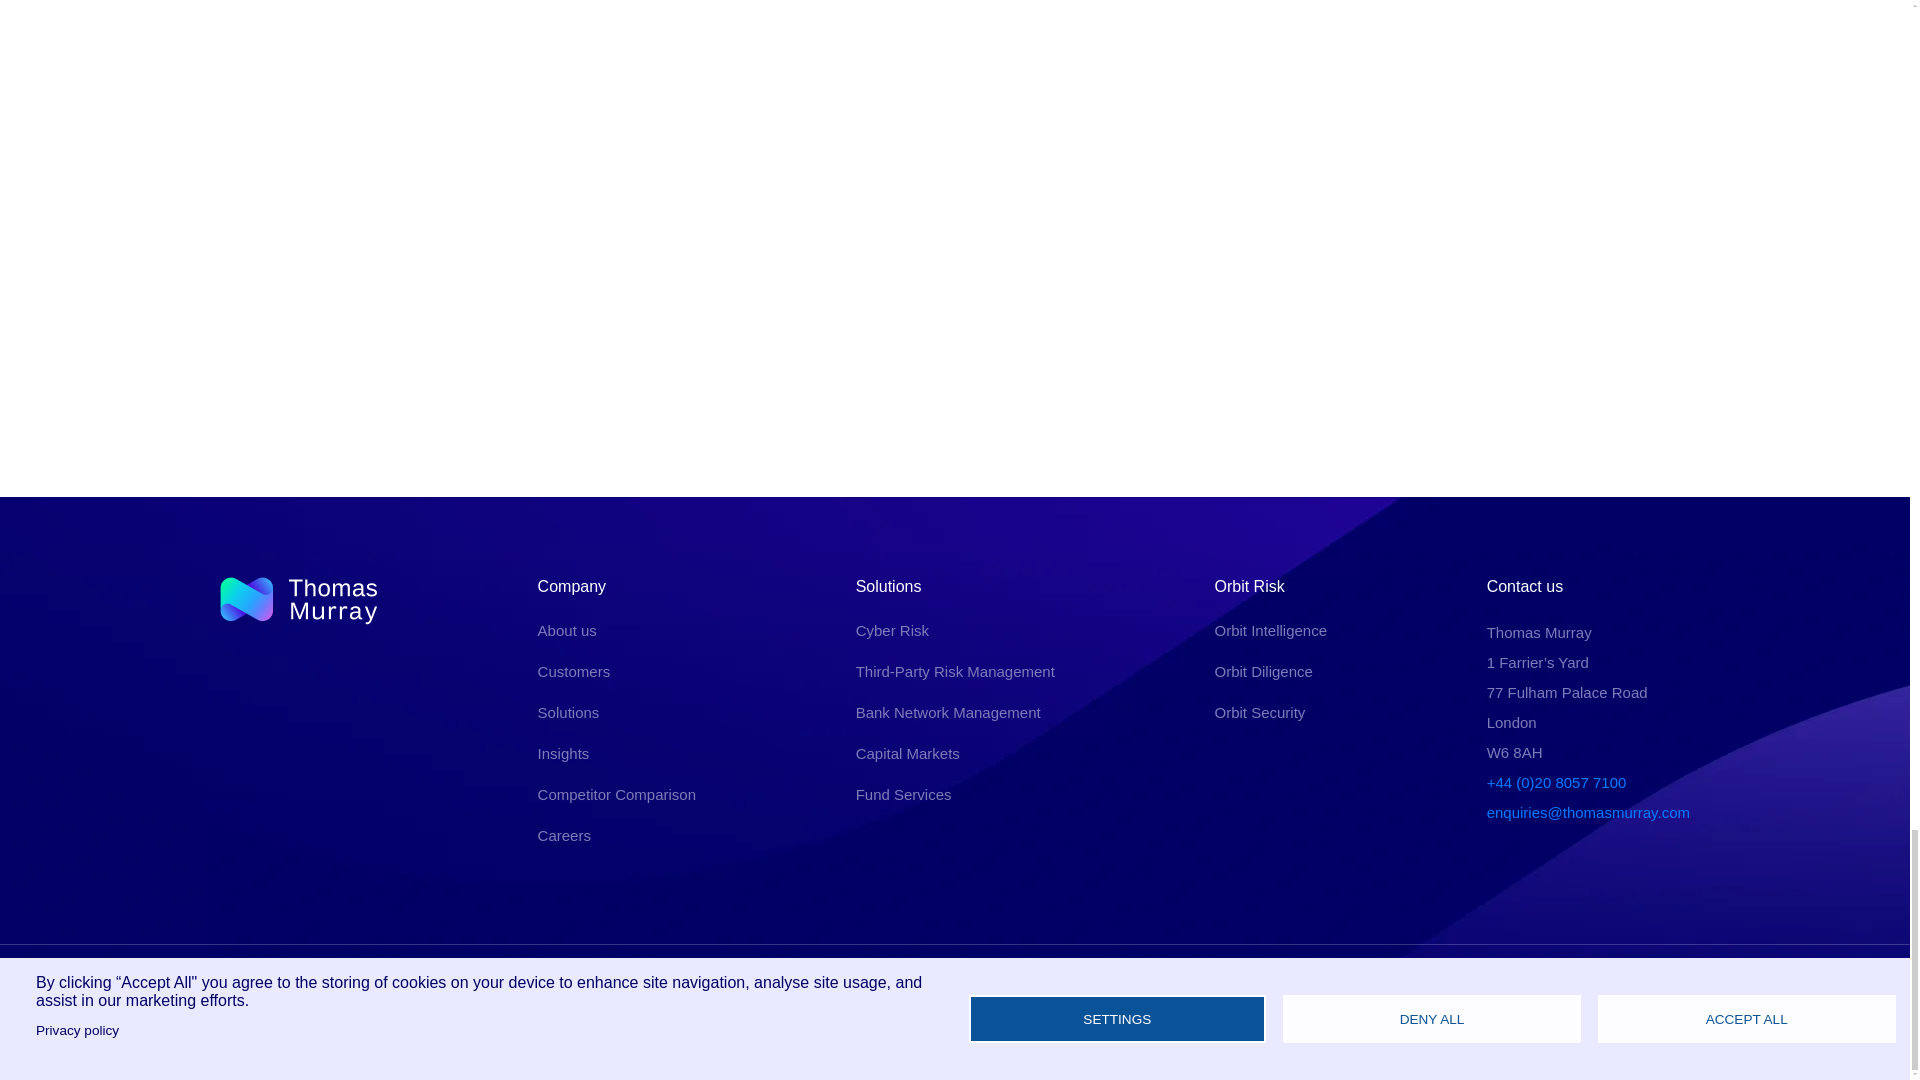  Describe the element at coordinates (892, 630) in the screenshot. I see `Cyber Risk` at that location.